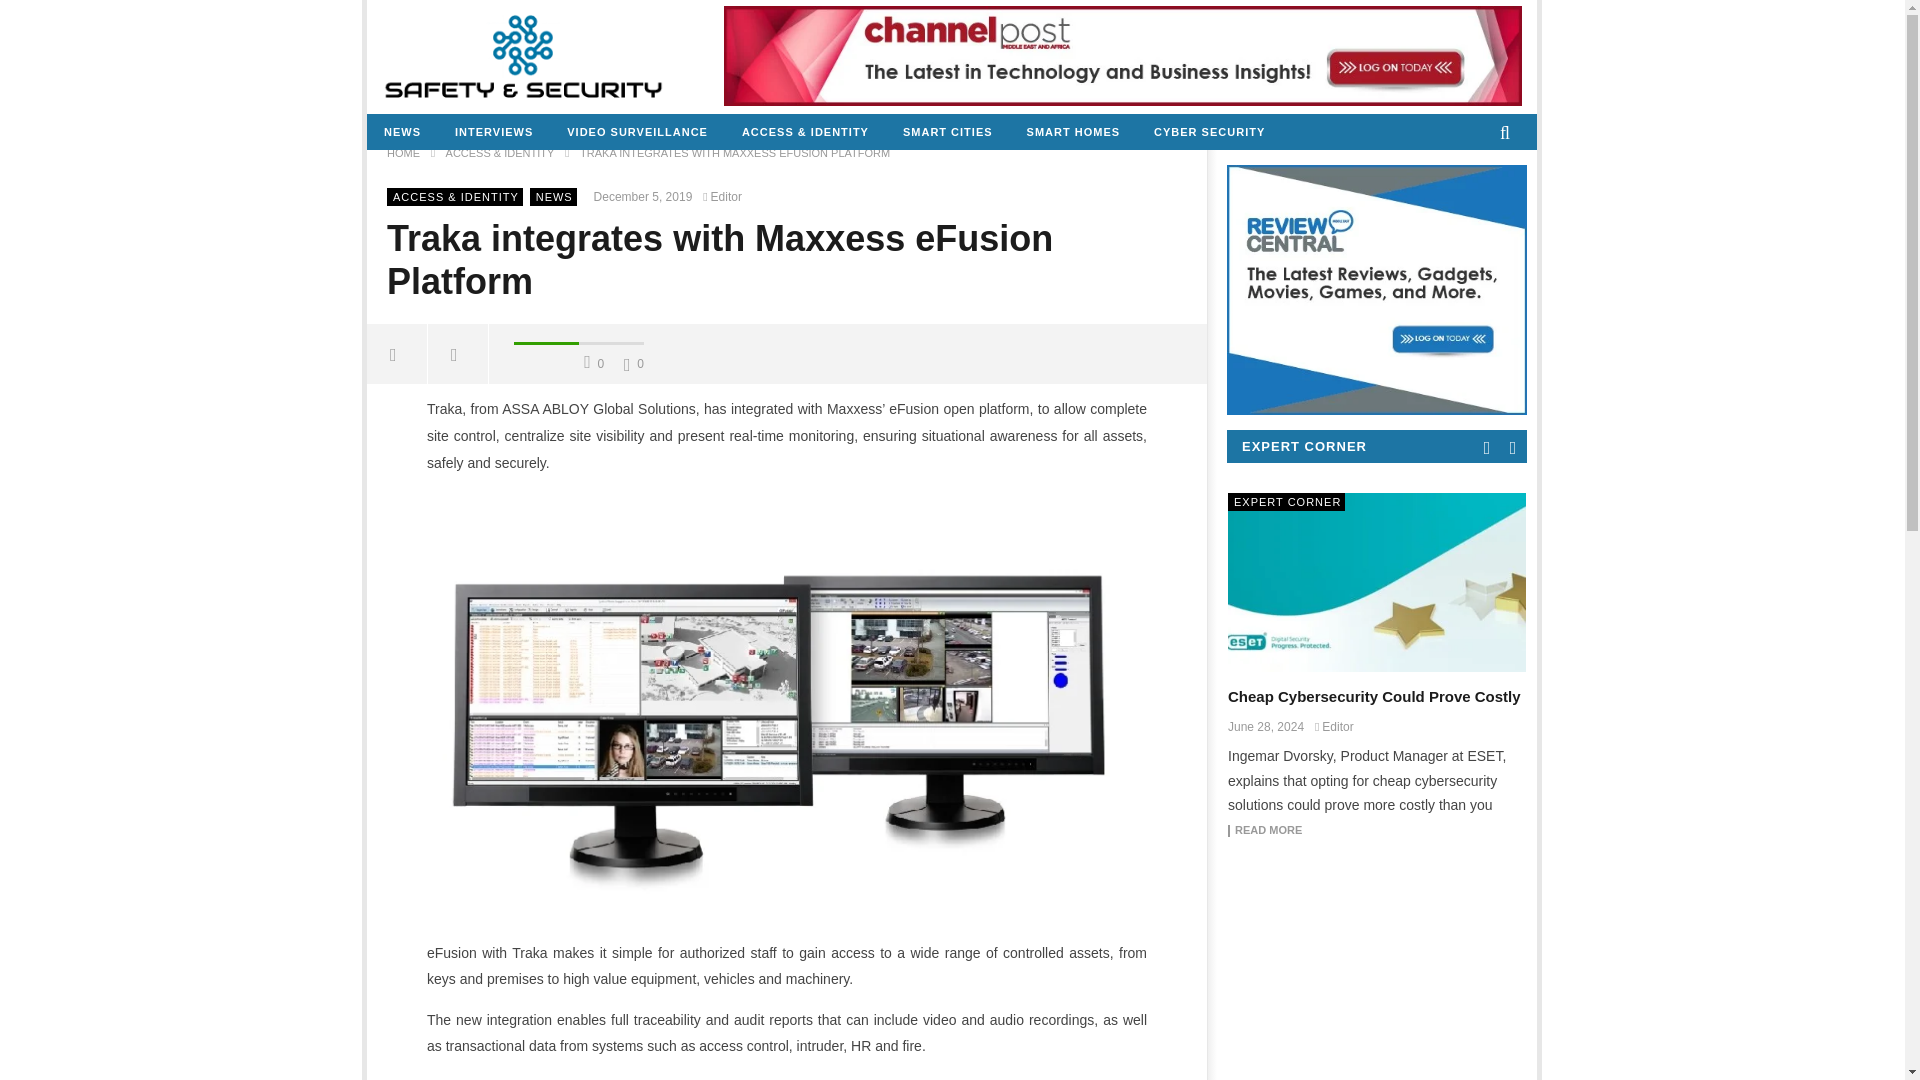  Describe the element at coordinates (554, 196) in the screenshot. I see `NEWS` at that location.